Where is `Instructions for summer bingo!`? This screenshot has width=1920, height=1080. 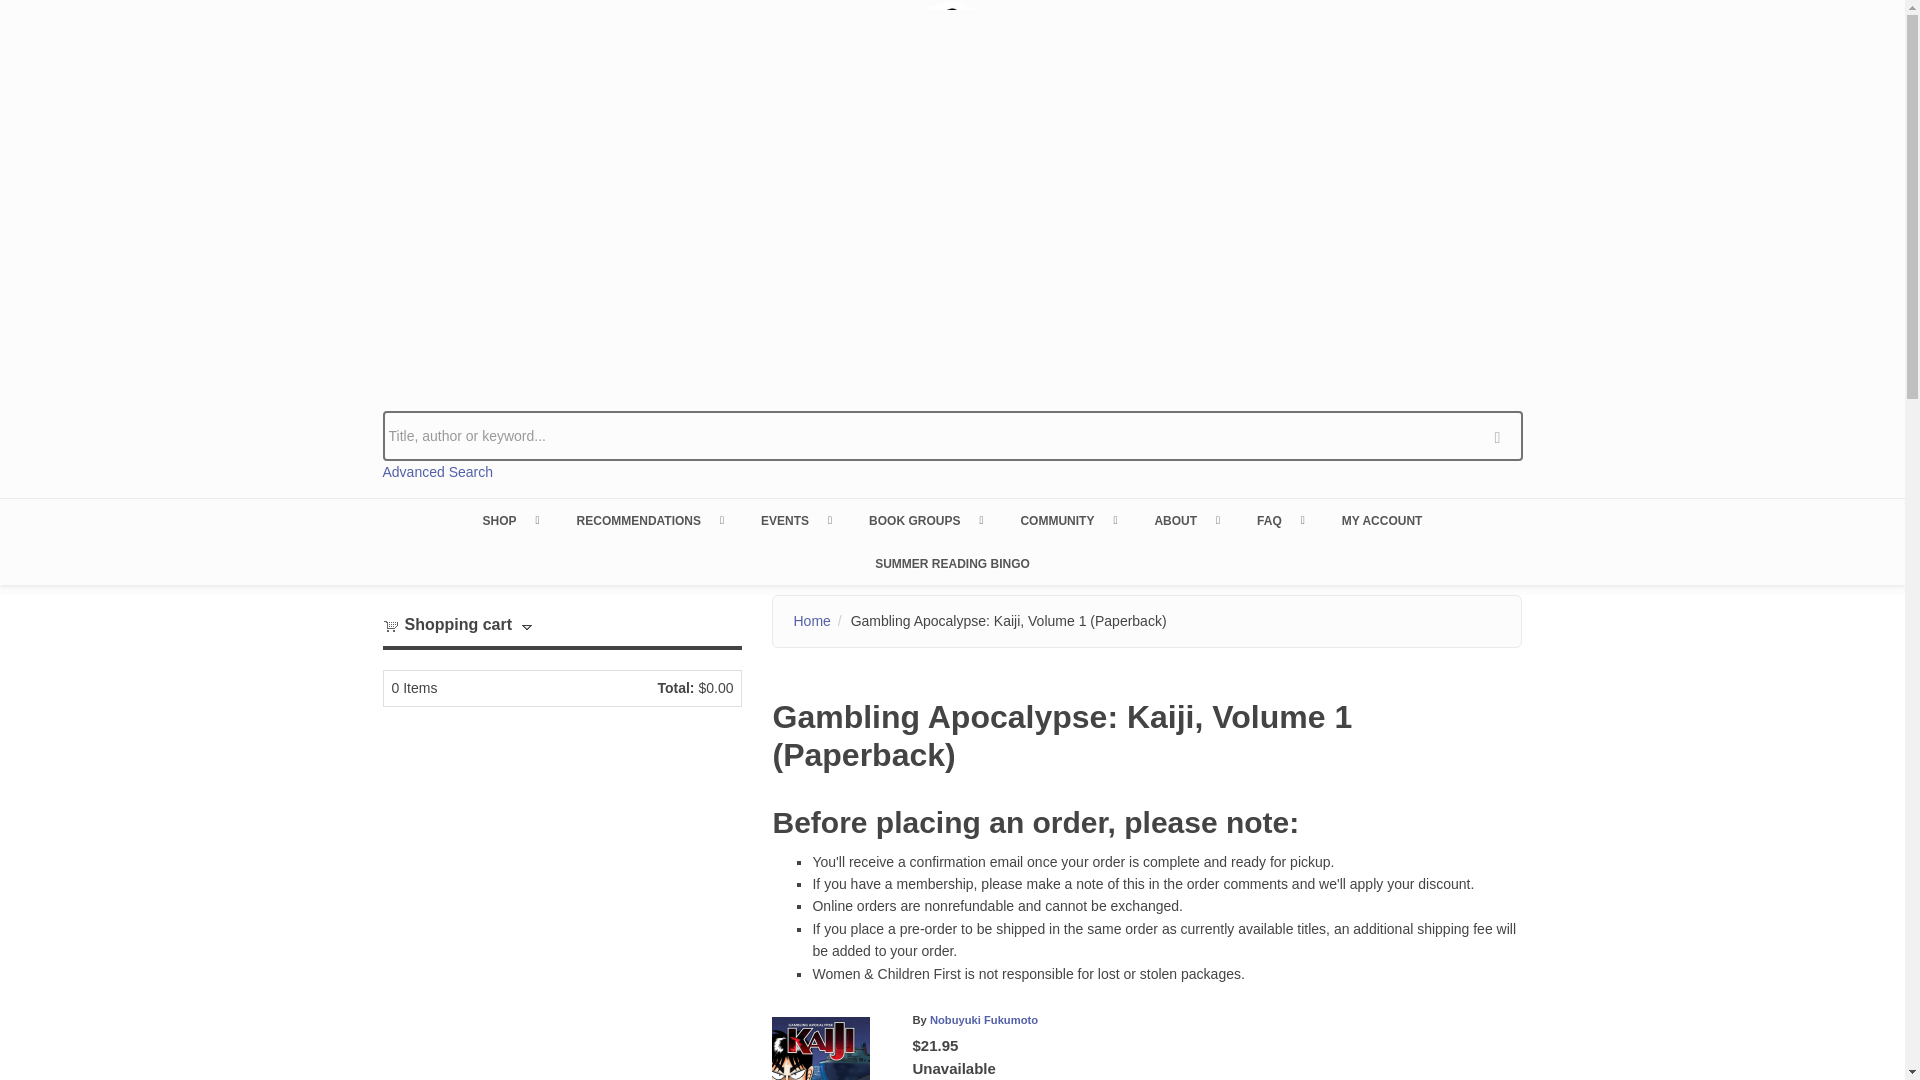 Instructions for summer bingo! is located at coordinates (952, 563).